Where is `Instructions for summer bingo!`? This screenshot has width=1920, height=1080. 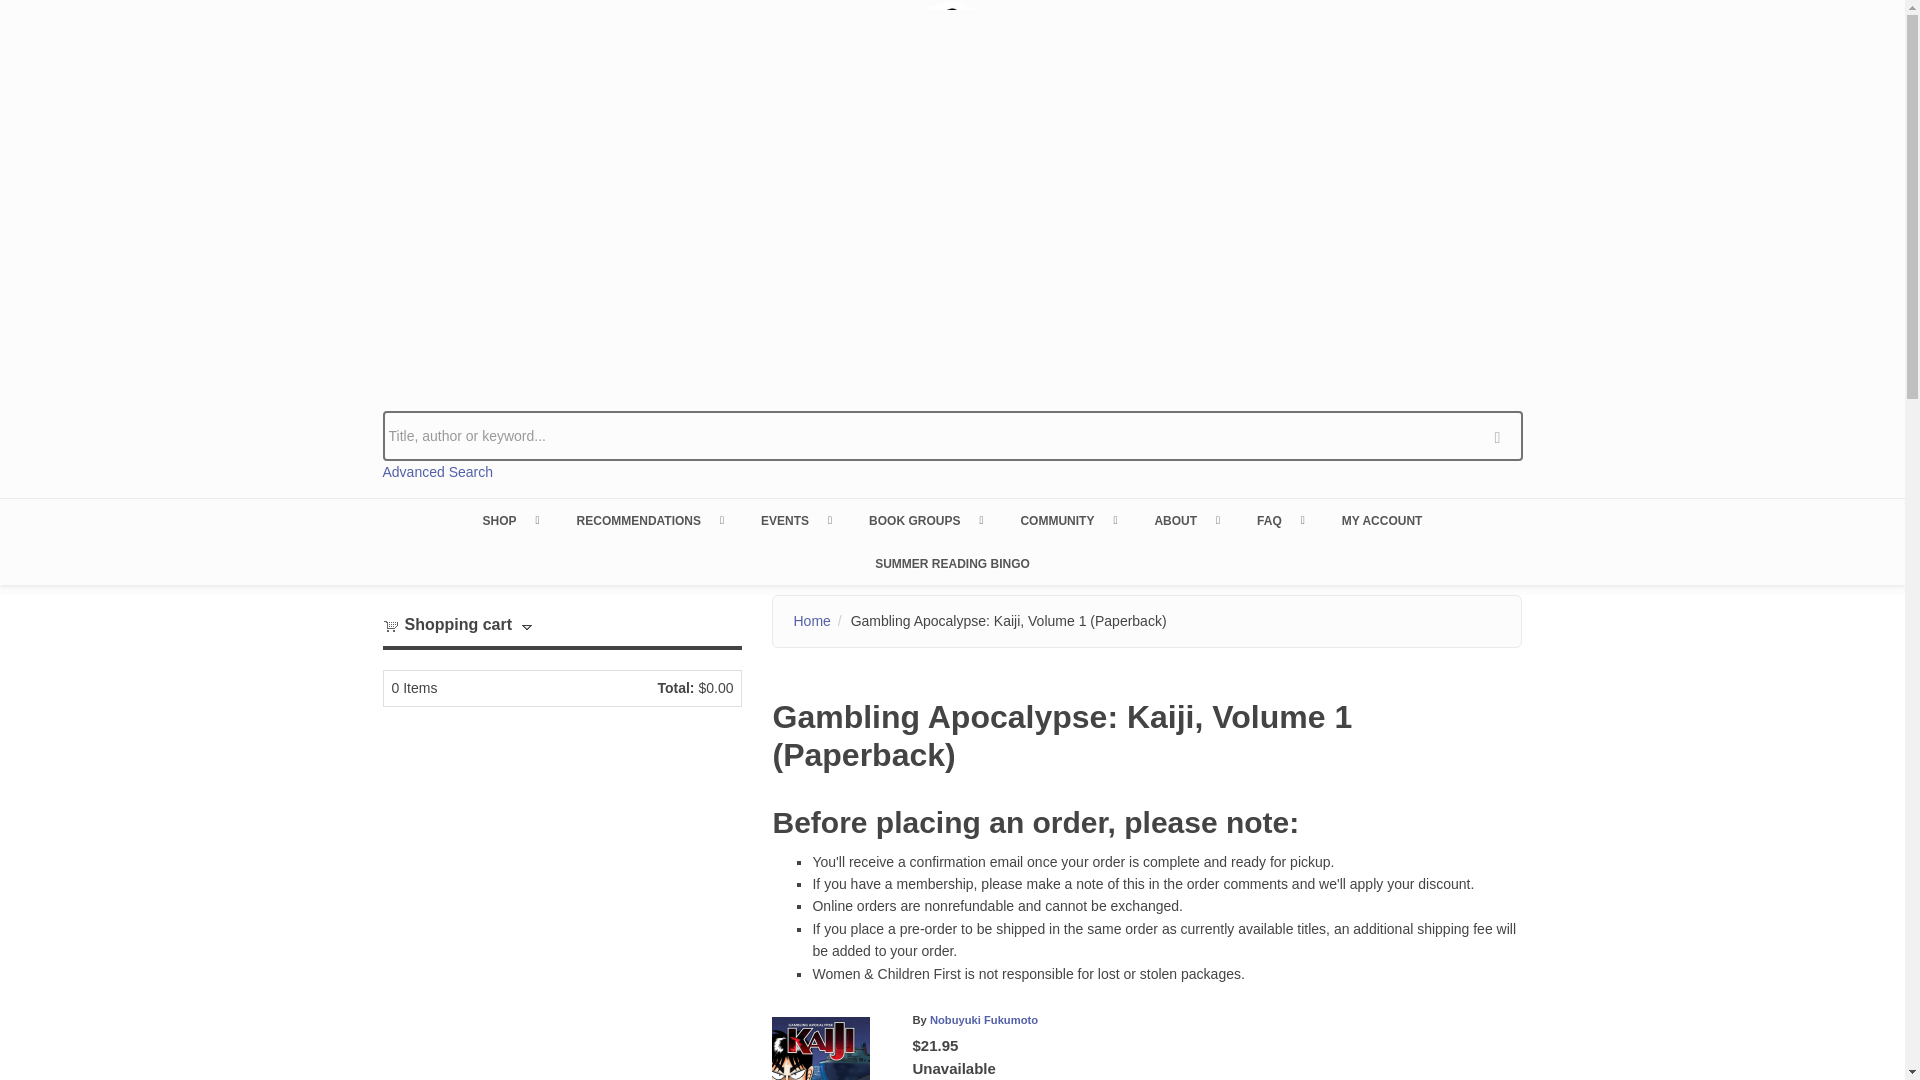 Instructions for summer bingo! is located at coordinates (952, 563).